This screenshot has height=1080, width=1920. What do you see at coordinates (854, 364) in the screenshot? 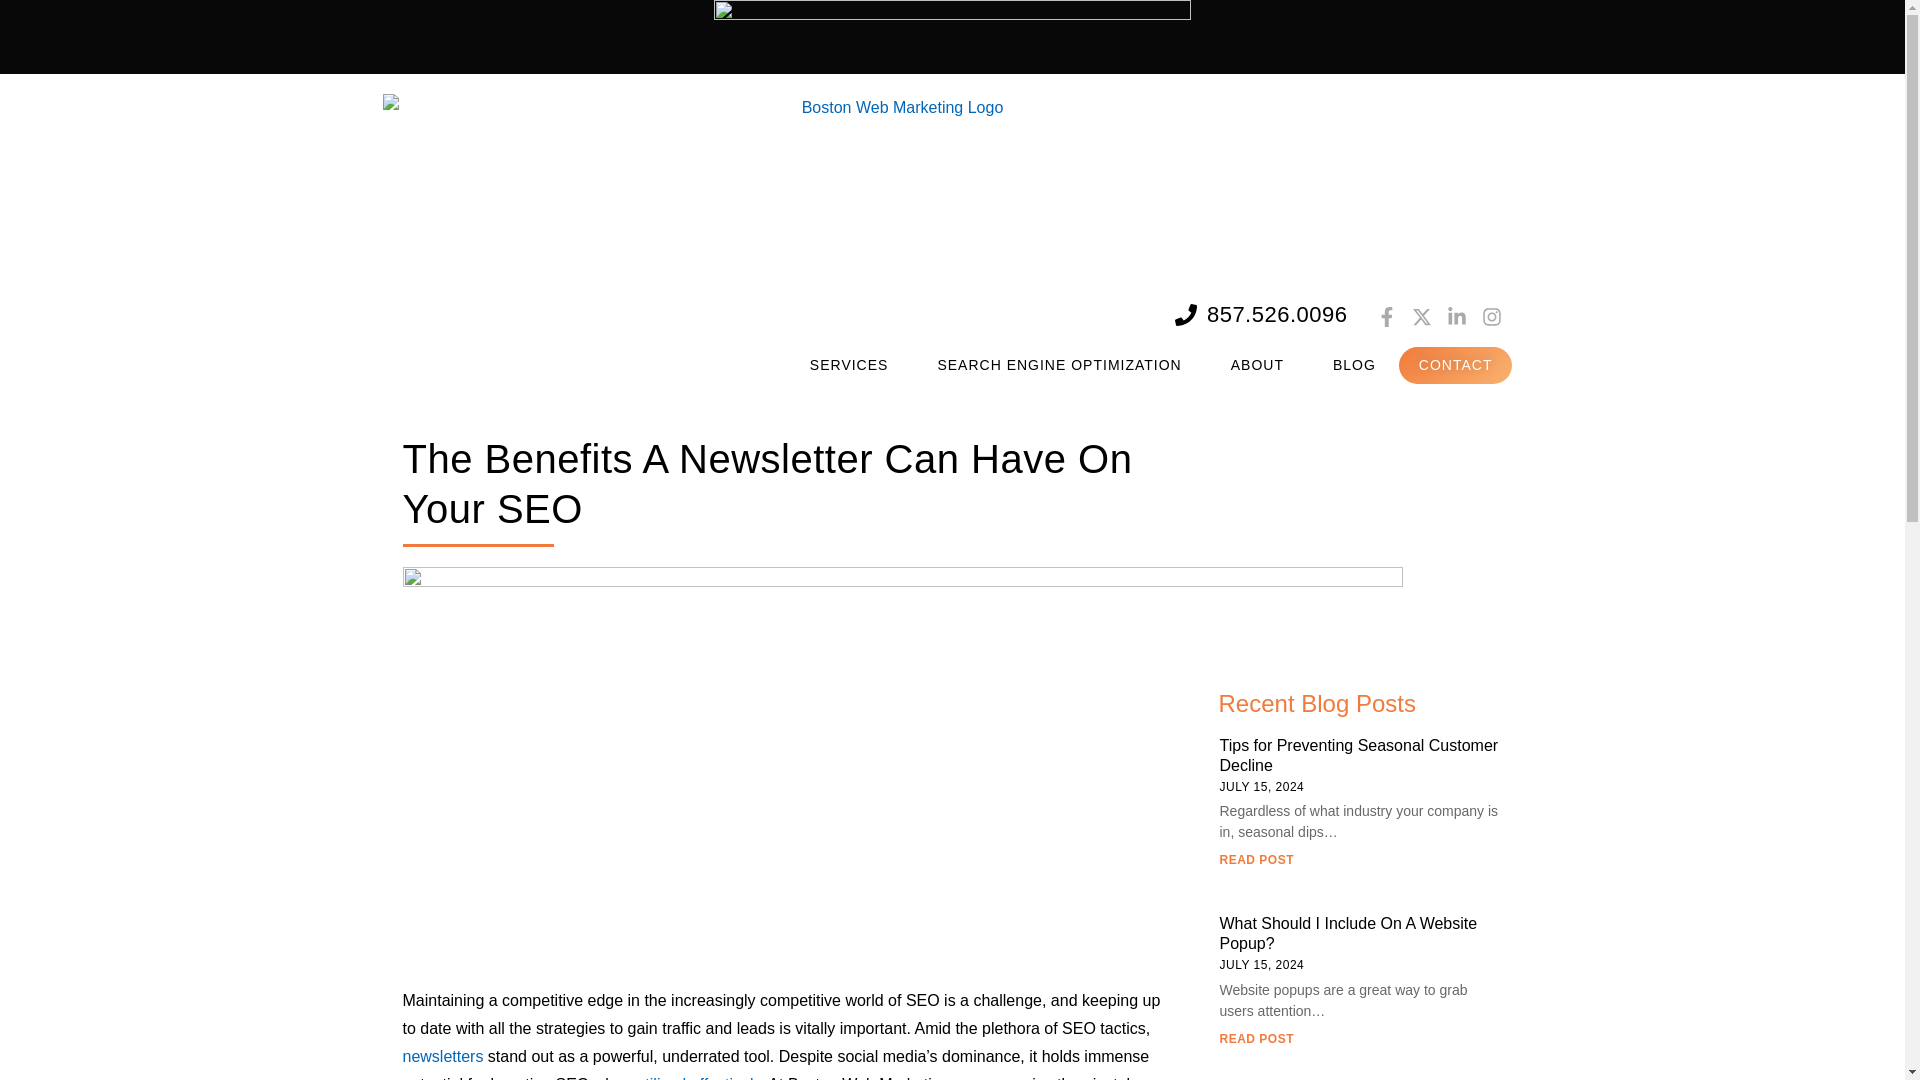
I see `SERVICES` at bounding box center [854, 364].